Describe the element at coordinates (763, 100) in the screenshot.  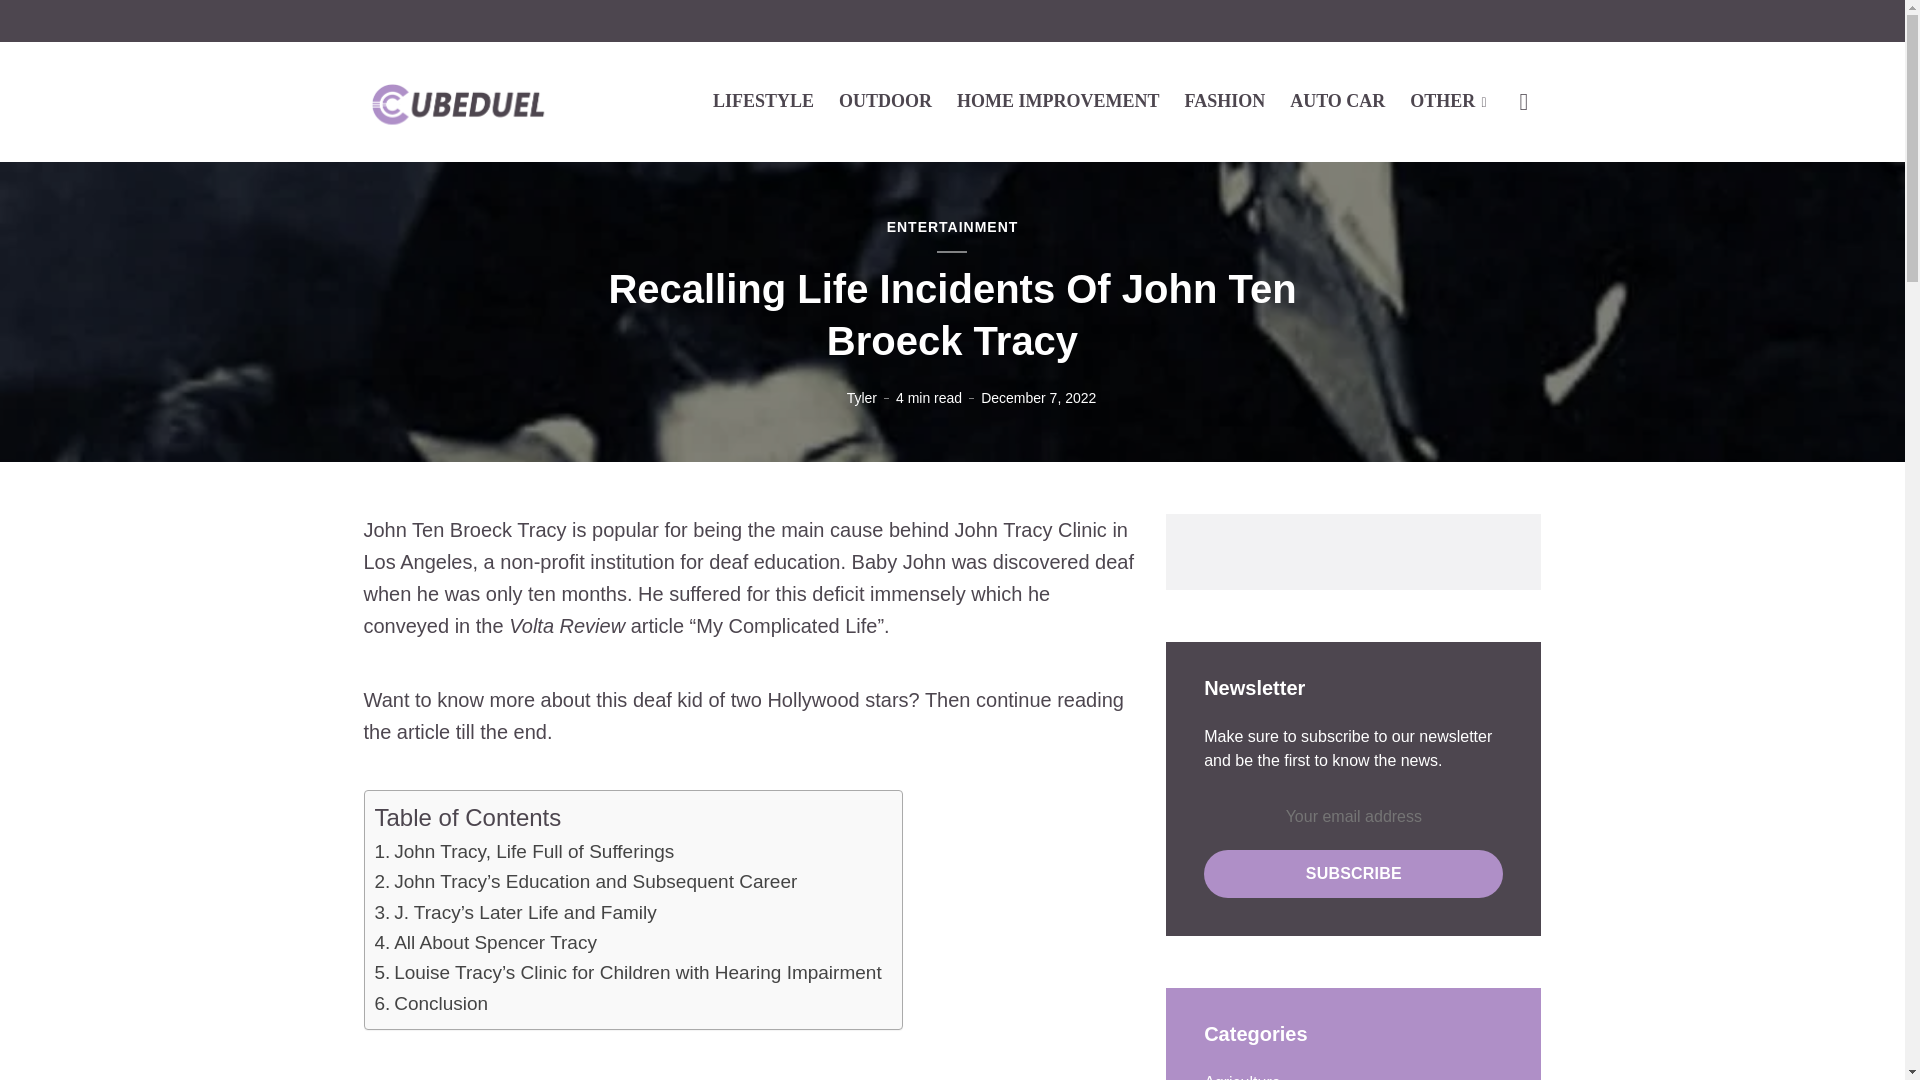
I see `LIFESTYLE` at that location.